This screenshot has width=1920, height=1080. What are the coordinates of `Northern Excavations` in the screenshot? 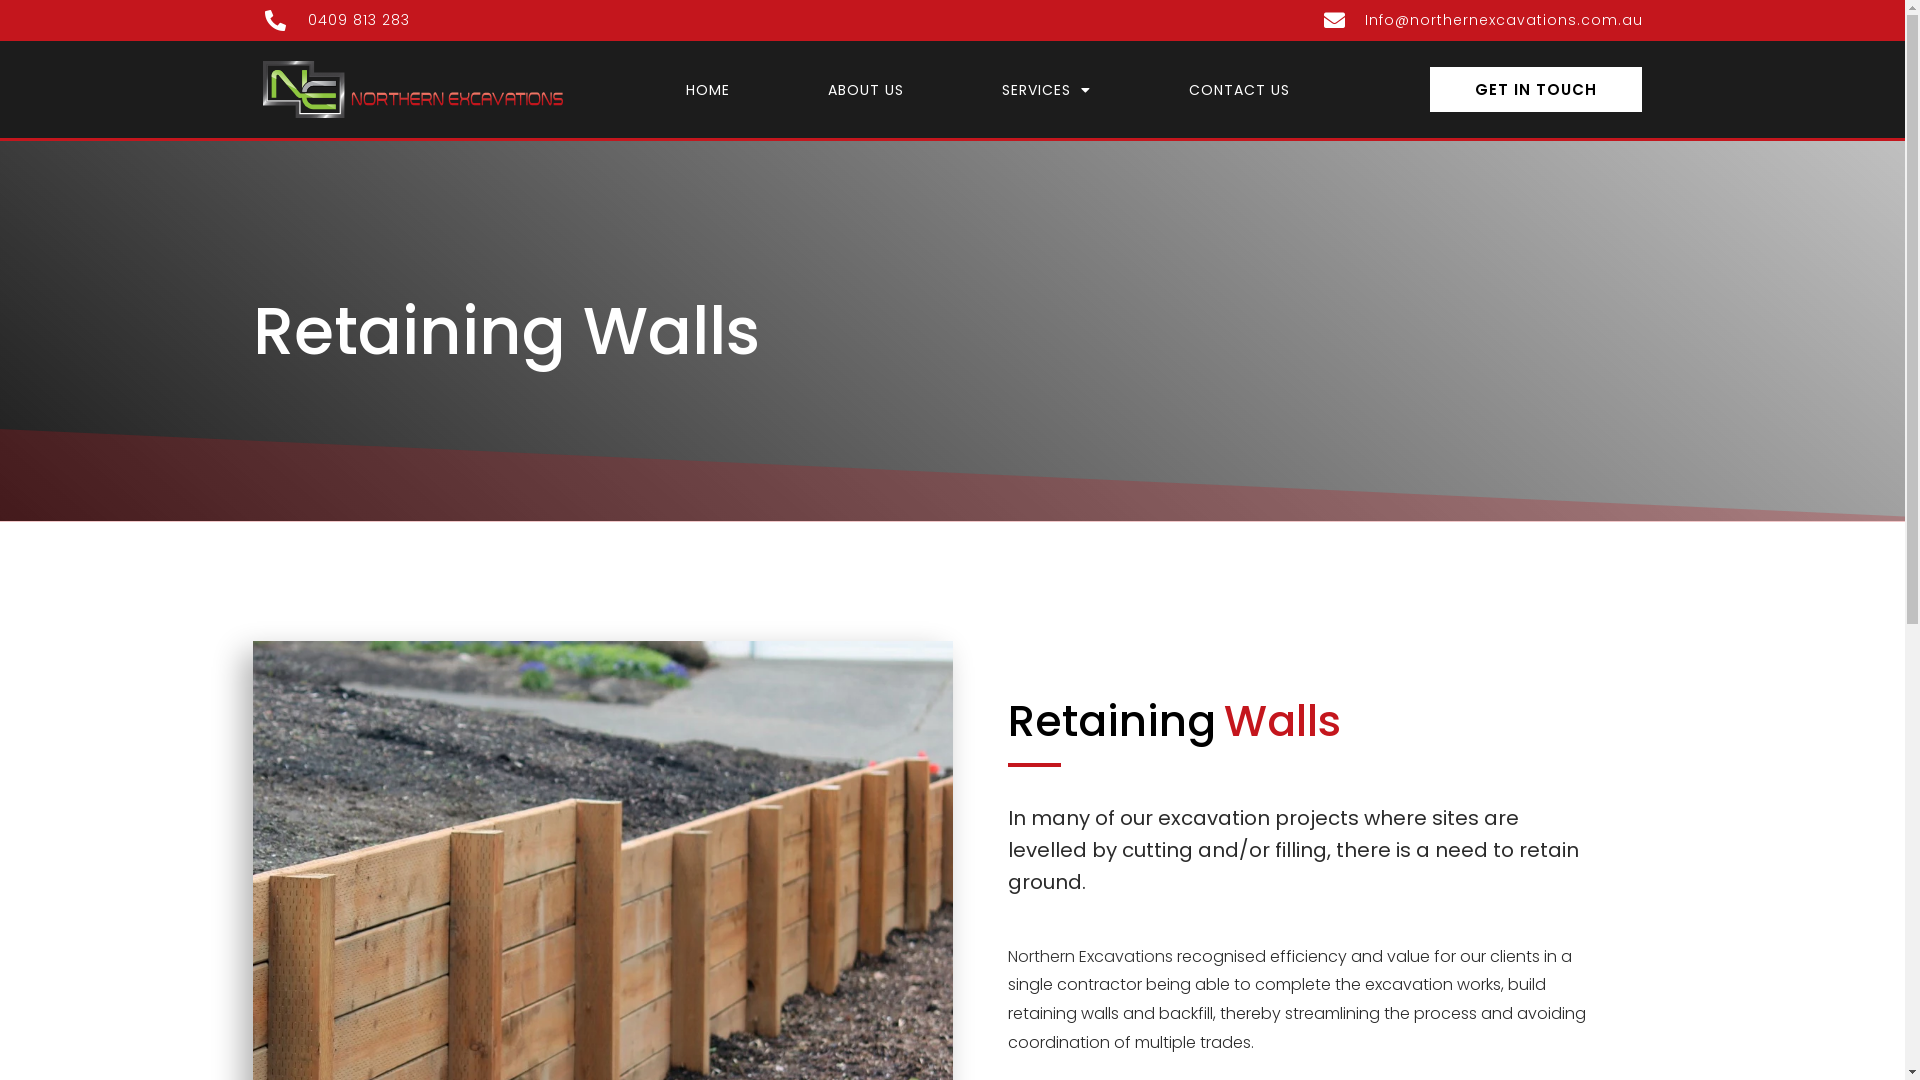 It's located at (1090, 956).